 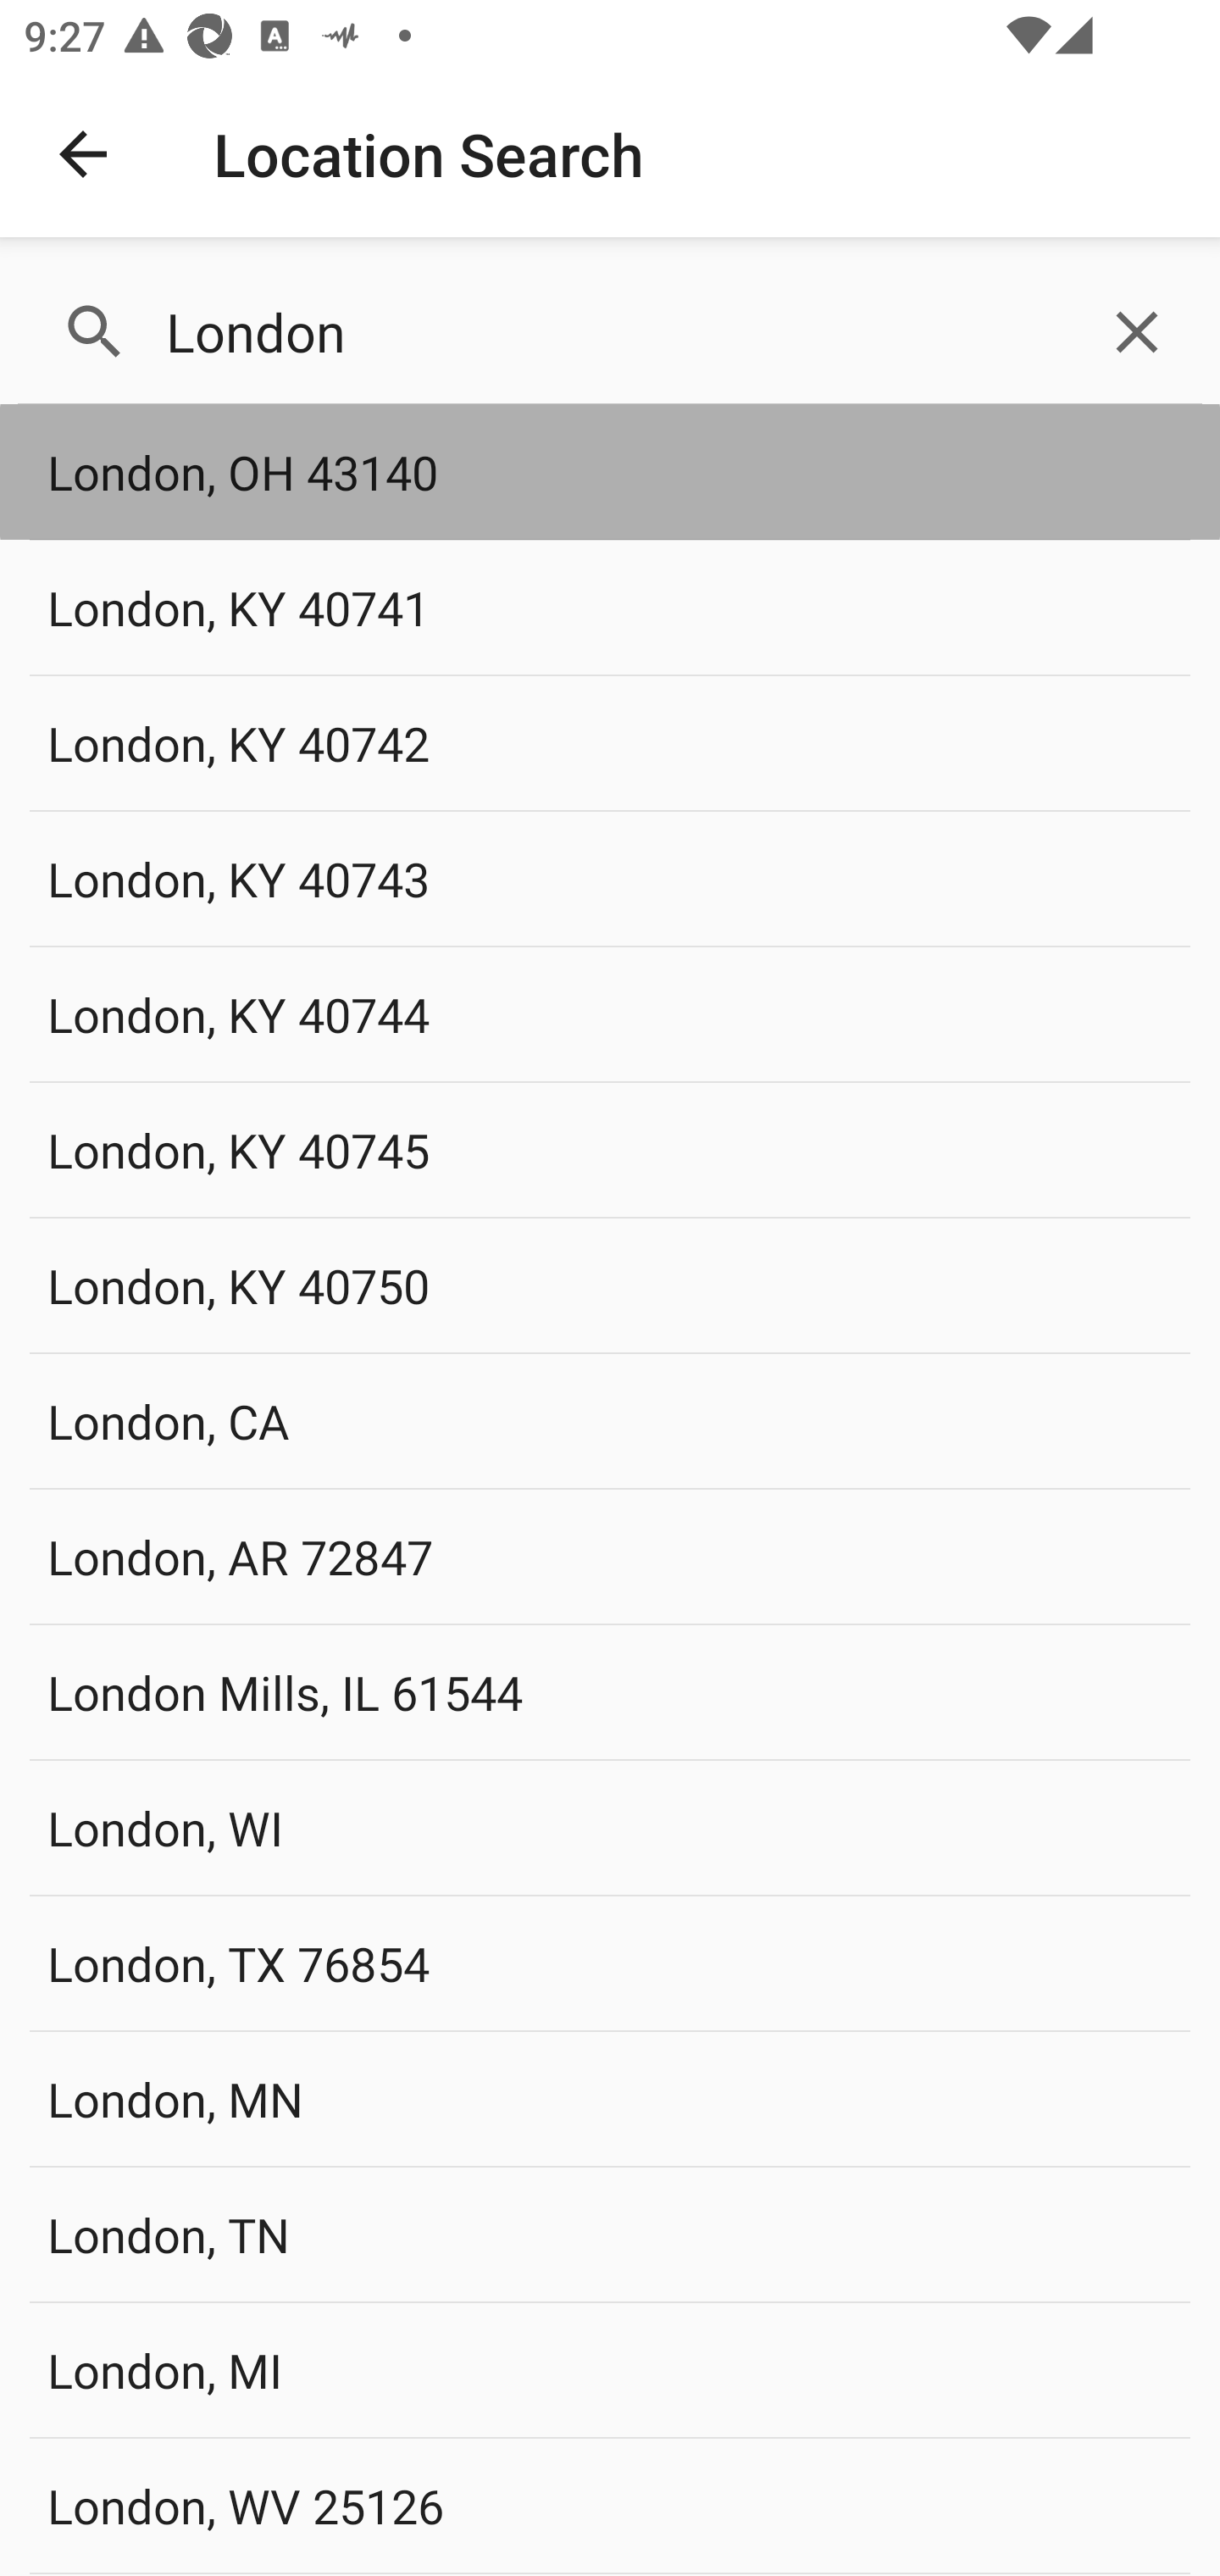 What do you see at coordinates (610, 473) in the screenshot?
I see `London, OH 43140` at bounding box center [610, 473].